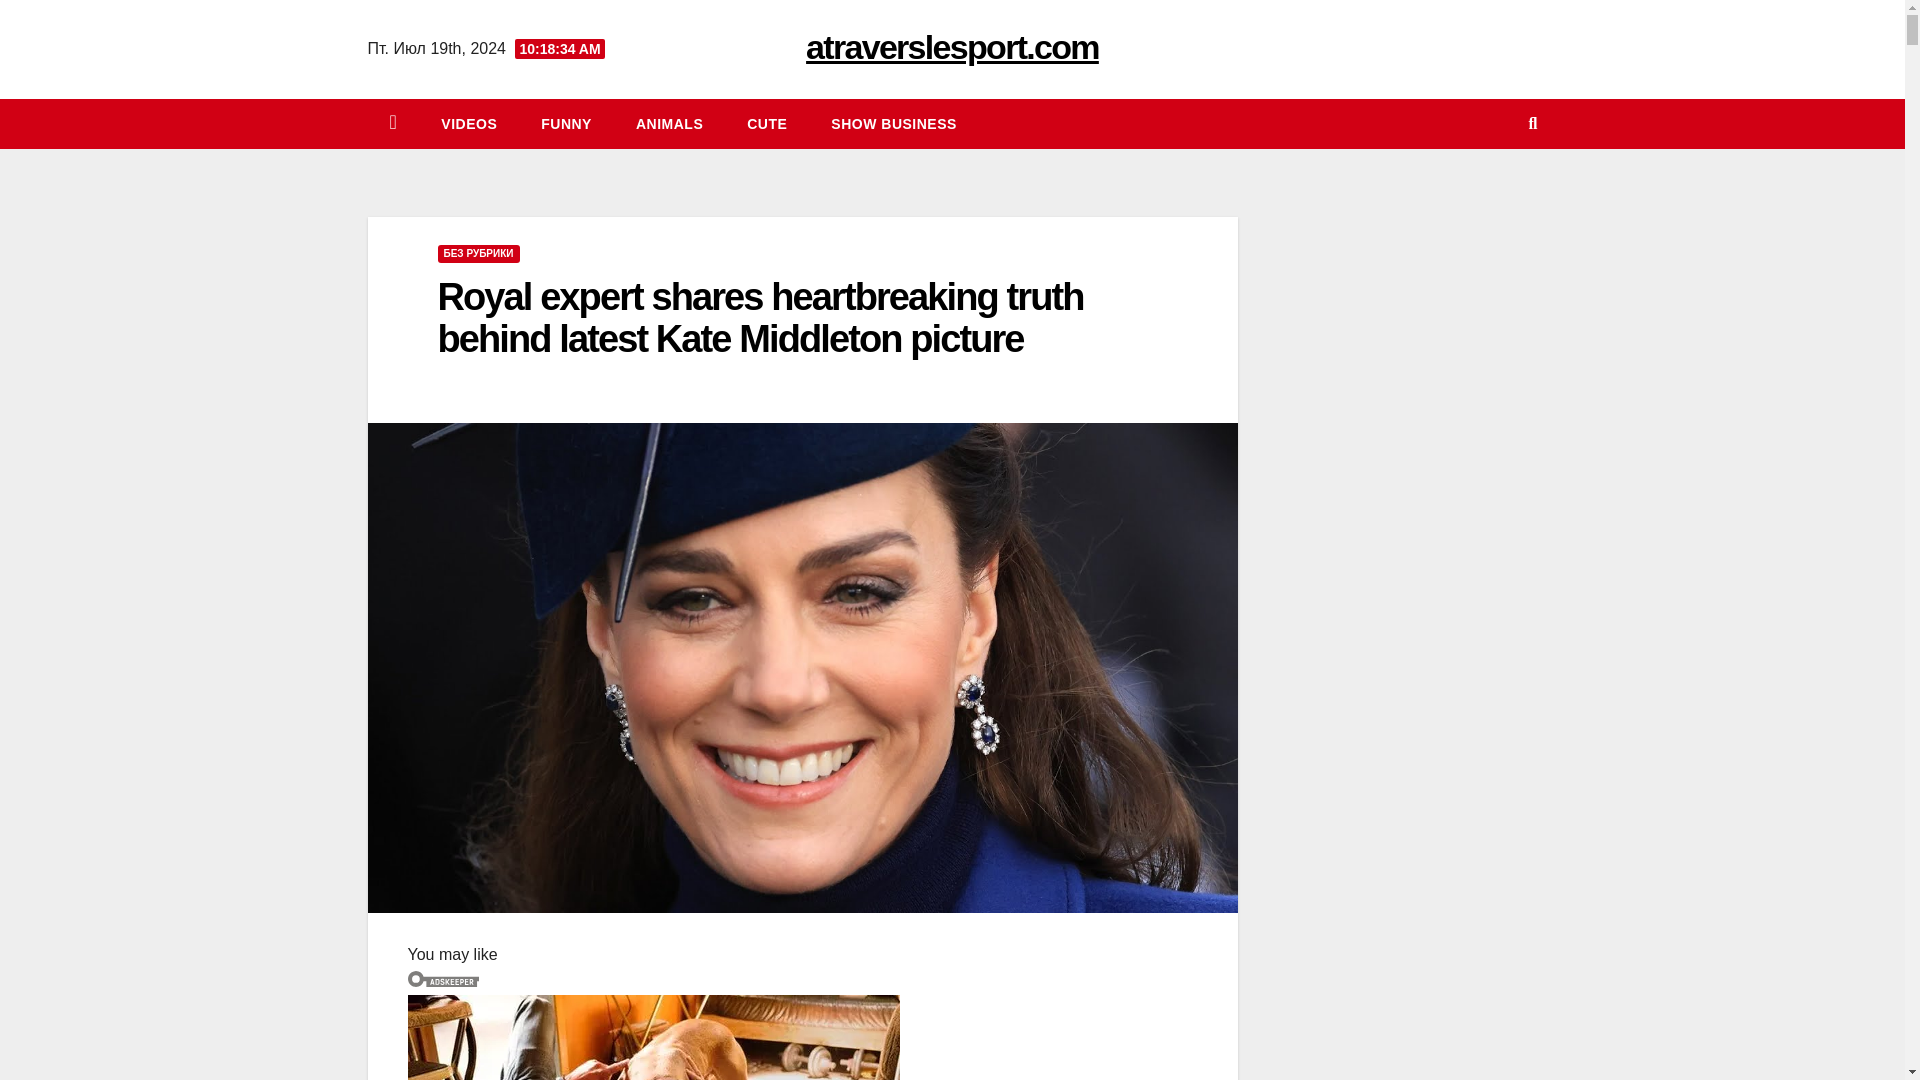 The image size is (1920, 1080). What do you see at coordinates (766, 124) in the screenshot?
I see `Cute` at bounding box center [766, 124].